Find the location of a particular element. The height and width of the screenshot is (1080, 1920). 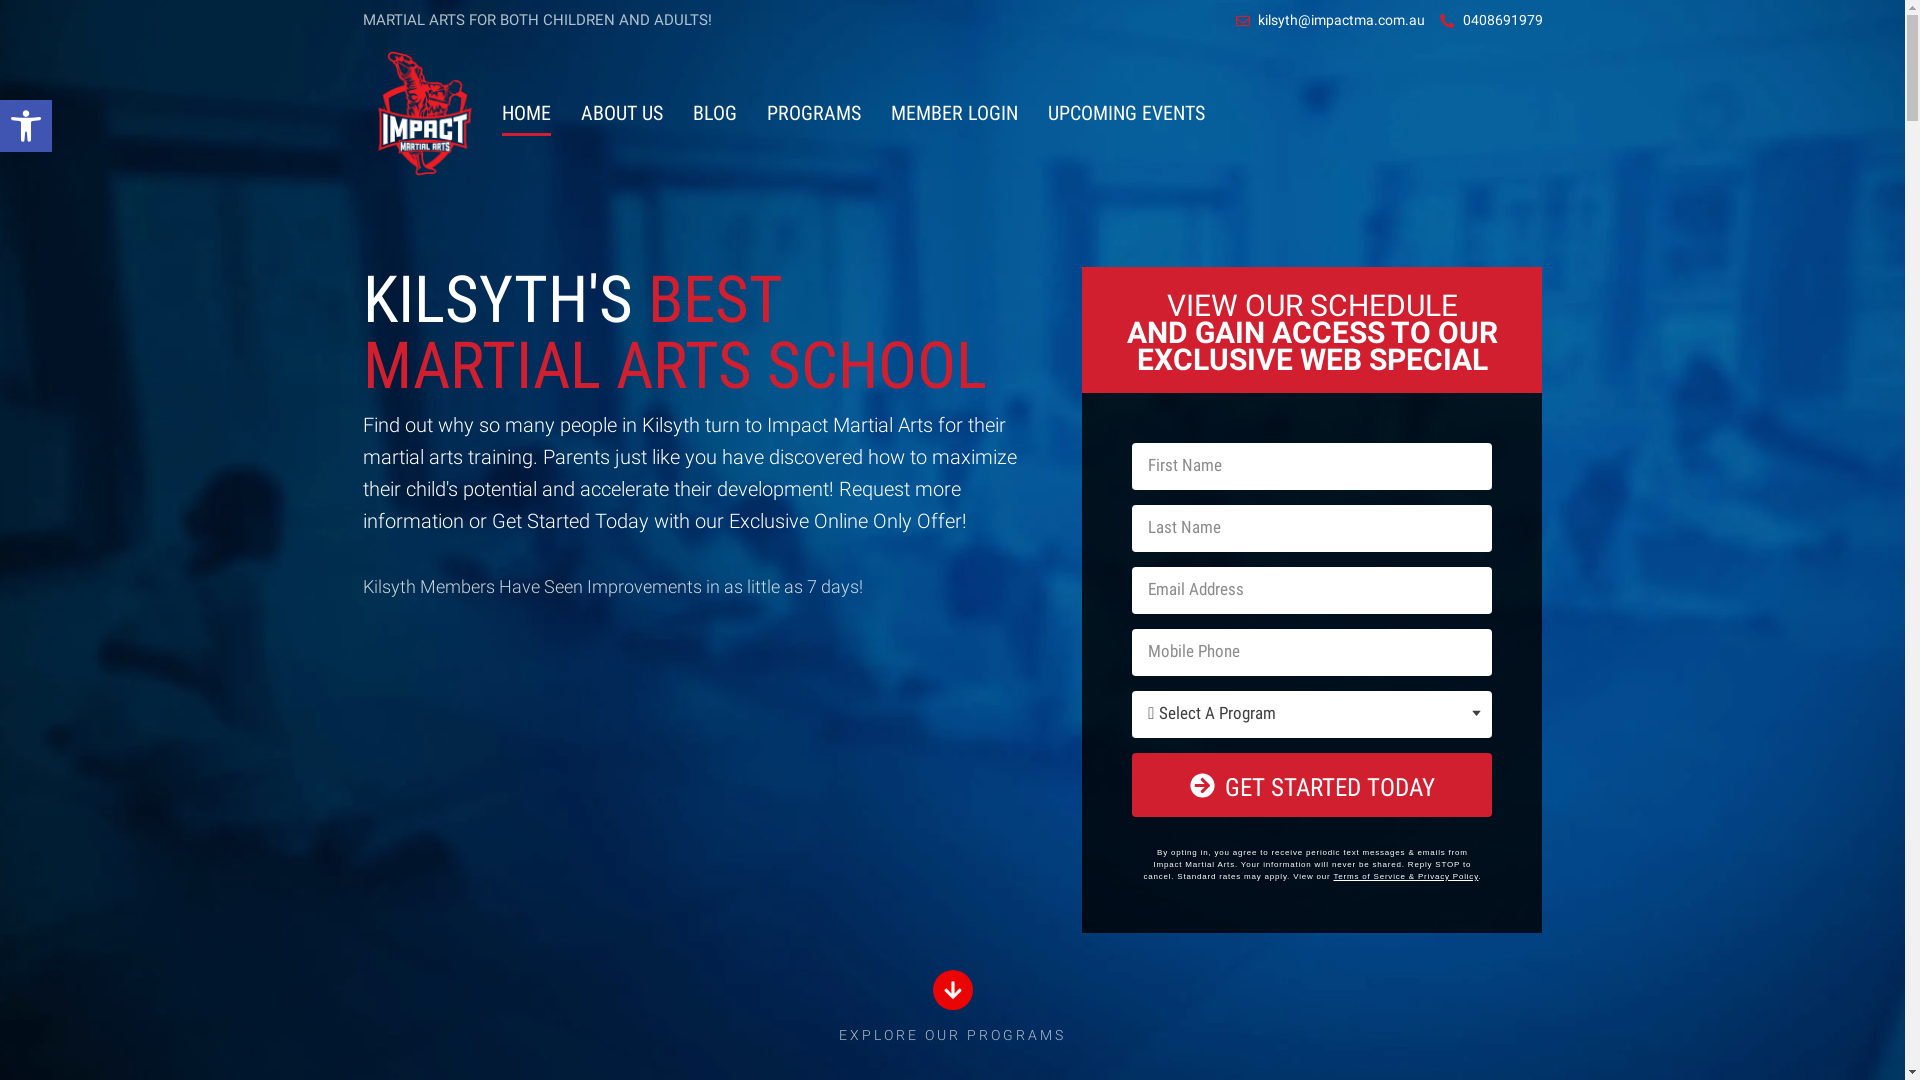

Explore more is located at coordinates (952, 991).